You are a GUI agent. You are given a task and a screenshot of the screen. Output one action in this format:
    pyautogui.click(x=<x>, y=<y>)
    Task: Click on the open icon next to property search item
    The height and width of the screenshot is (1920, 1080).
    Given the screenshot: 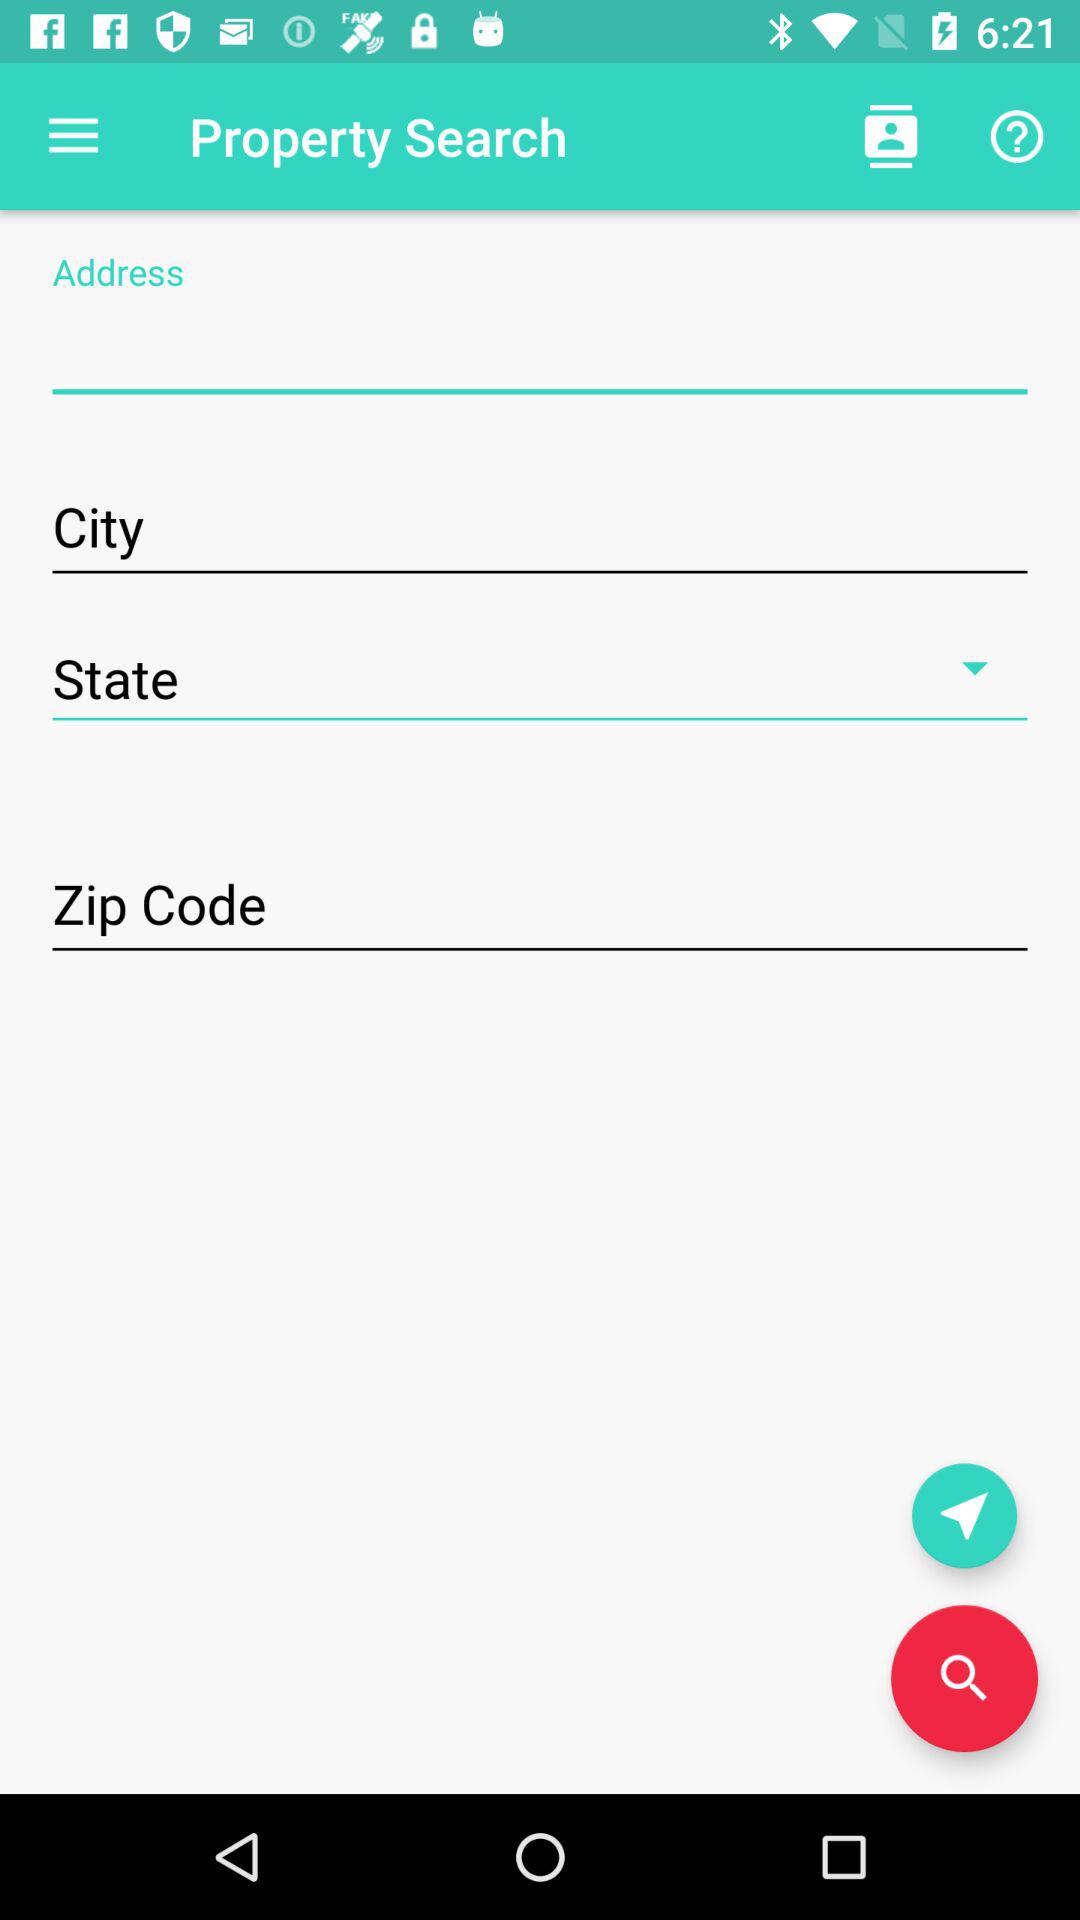 What is the action you would take?
    pyautogui.click(x=890, y=136)
    